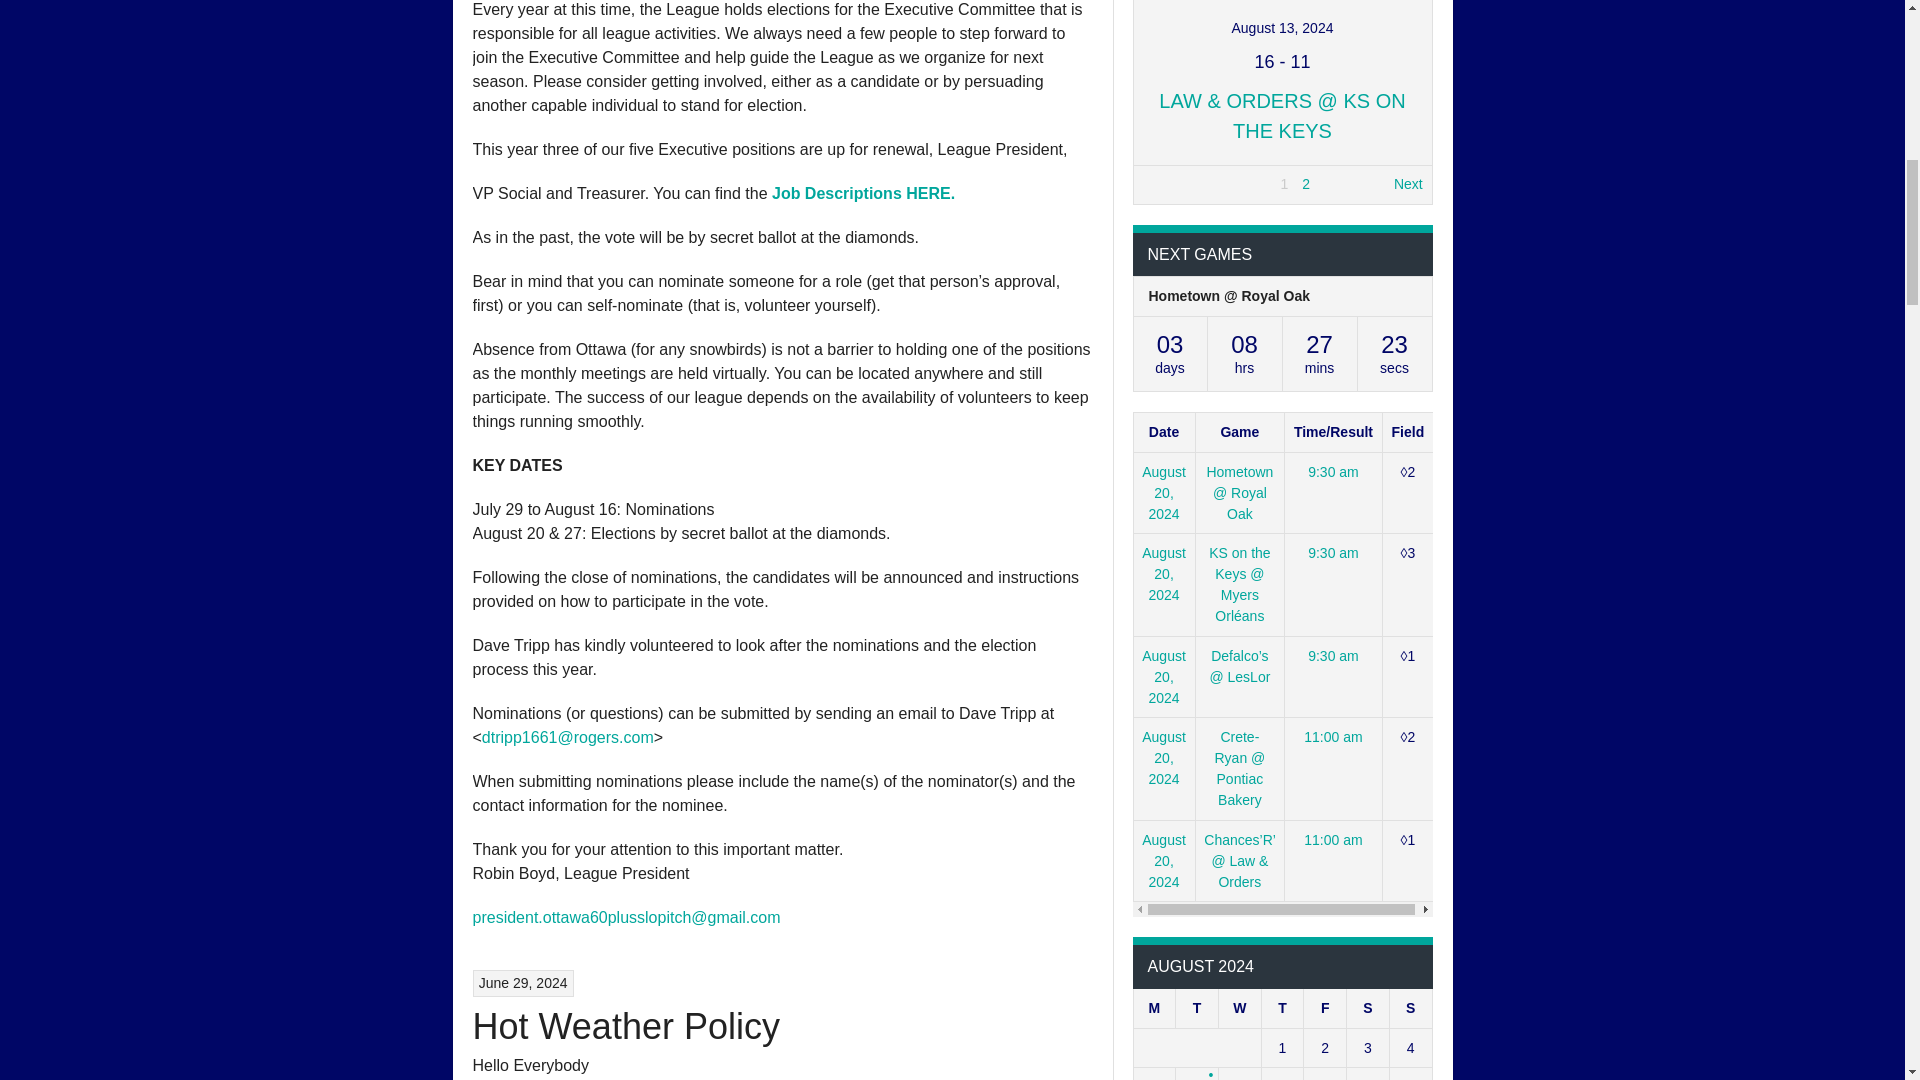 This screenshot has height=1080, width=1920. I want to click on Thursday, so click(1282, 1009).